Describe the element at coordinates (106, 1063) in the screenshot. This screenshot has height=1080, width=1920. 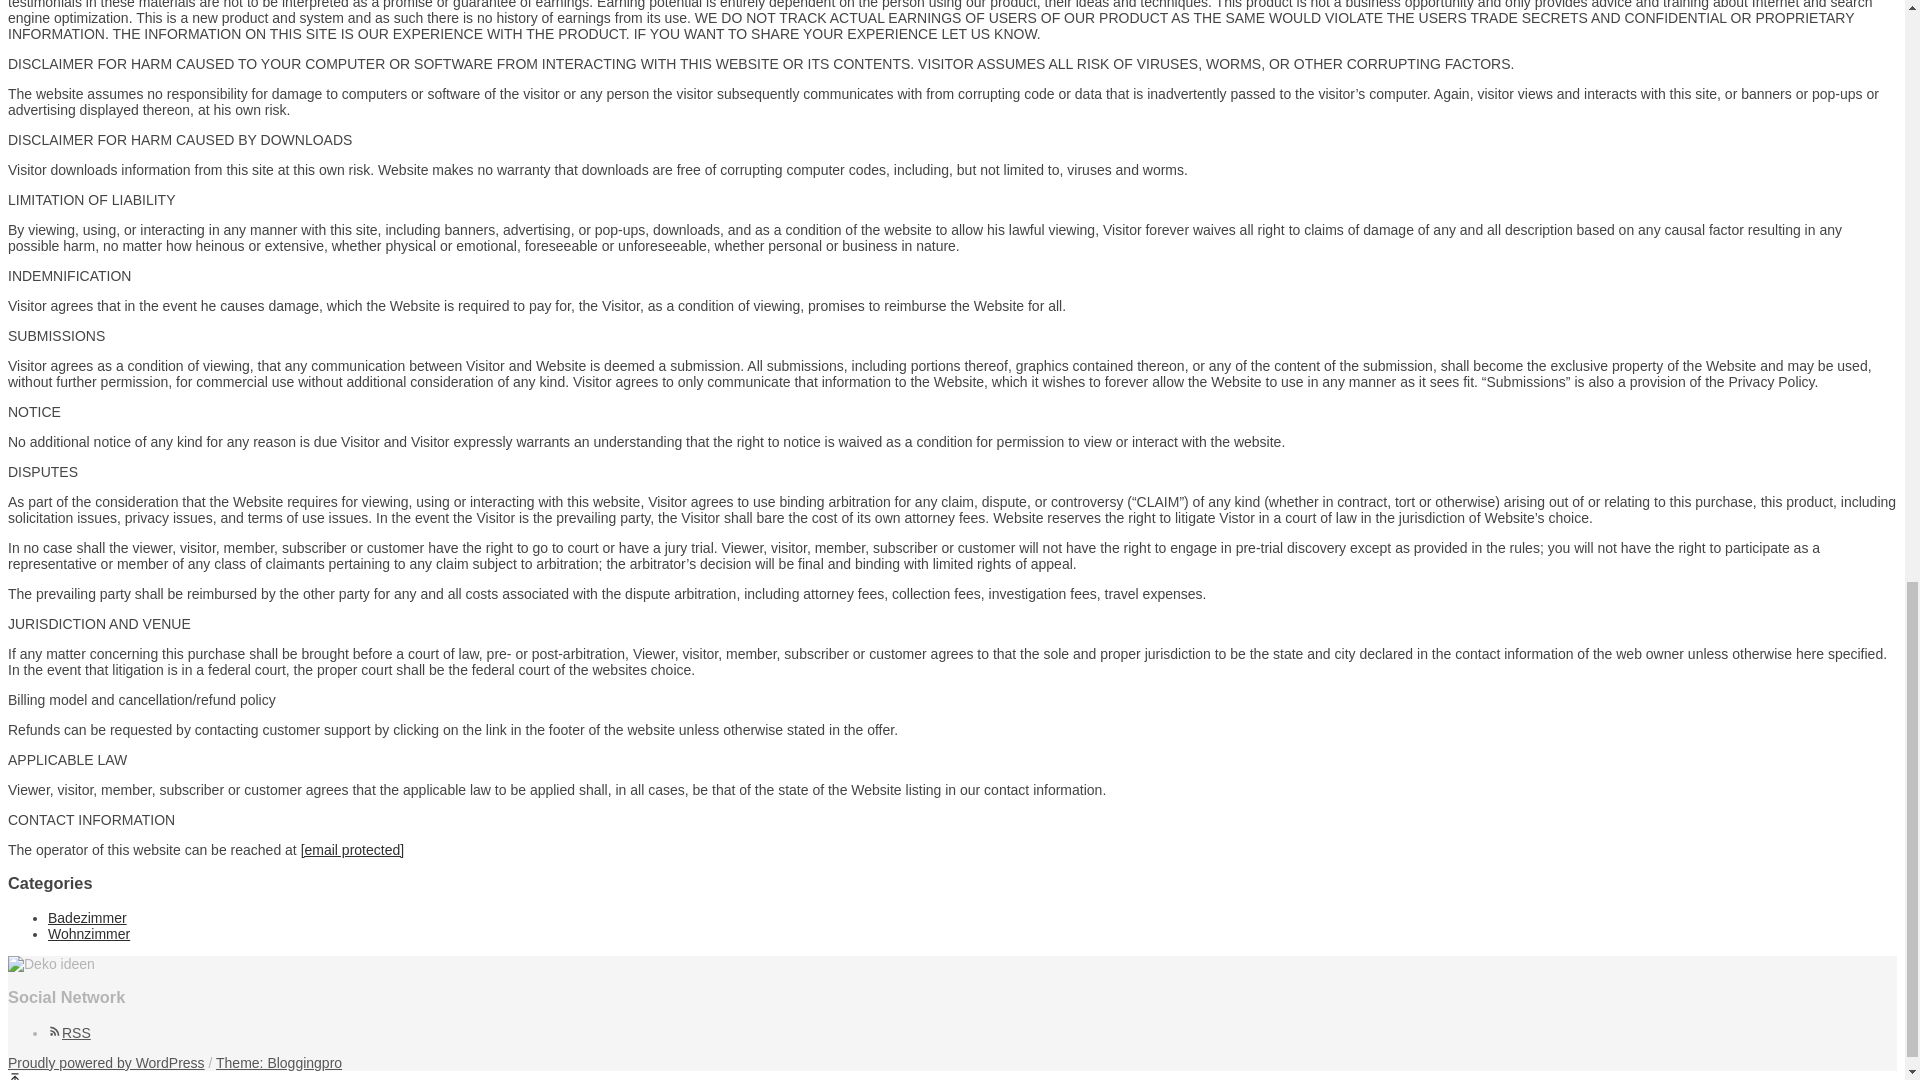
I see `Proudly powered by WordPress` at that location.